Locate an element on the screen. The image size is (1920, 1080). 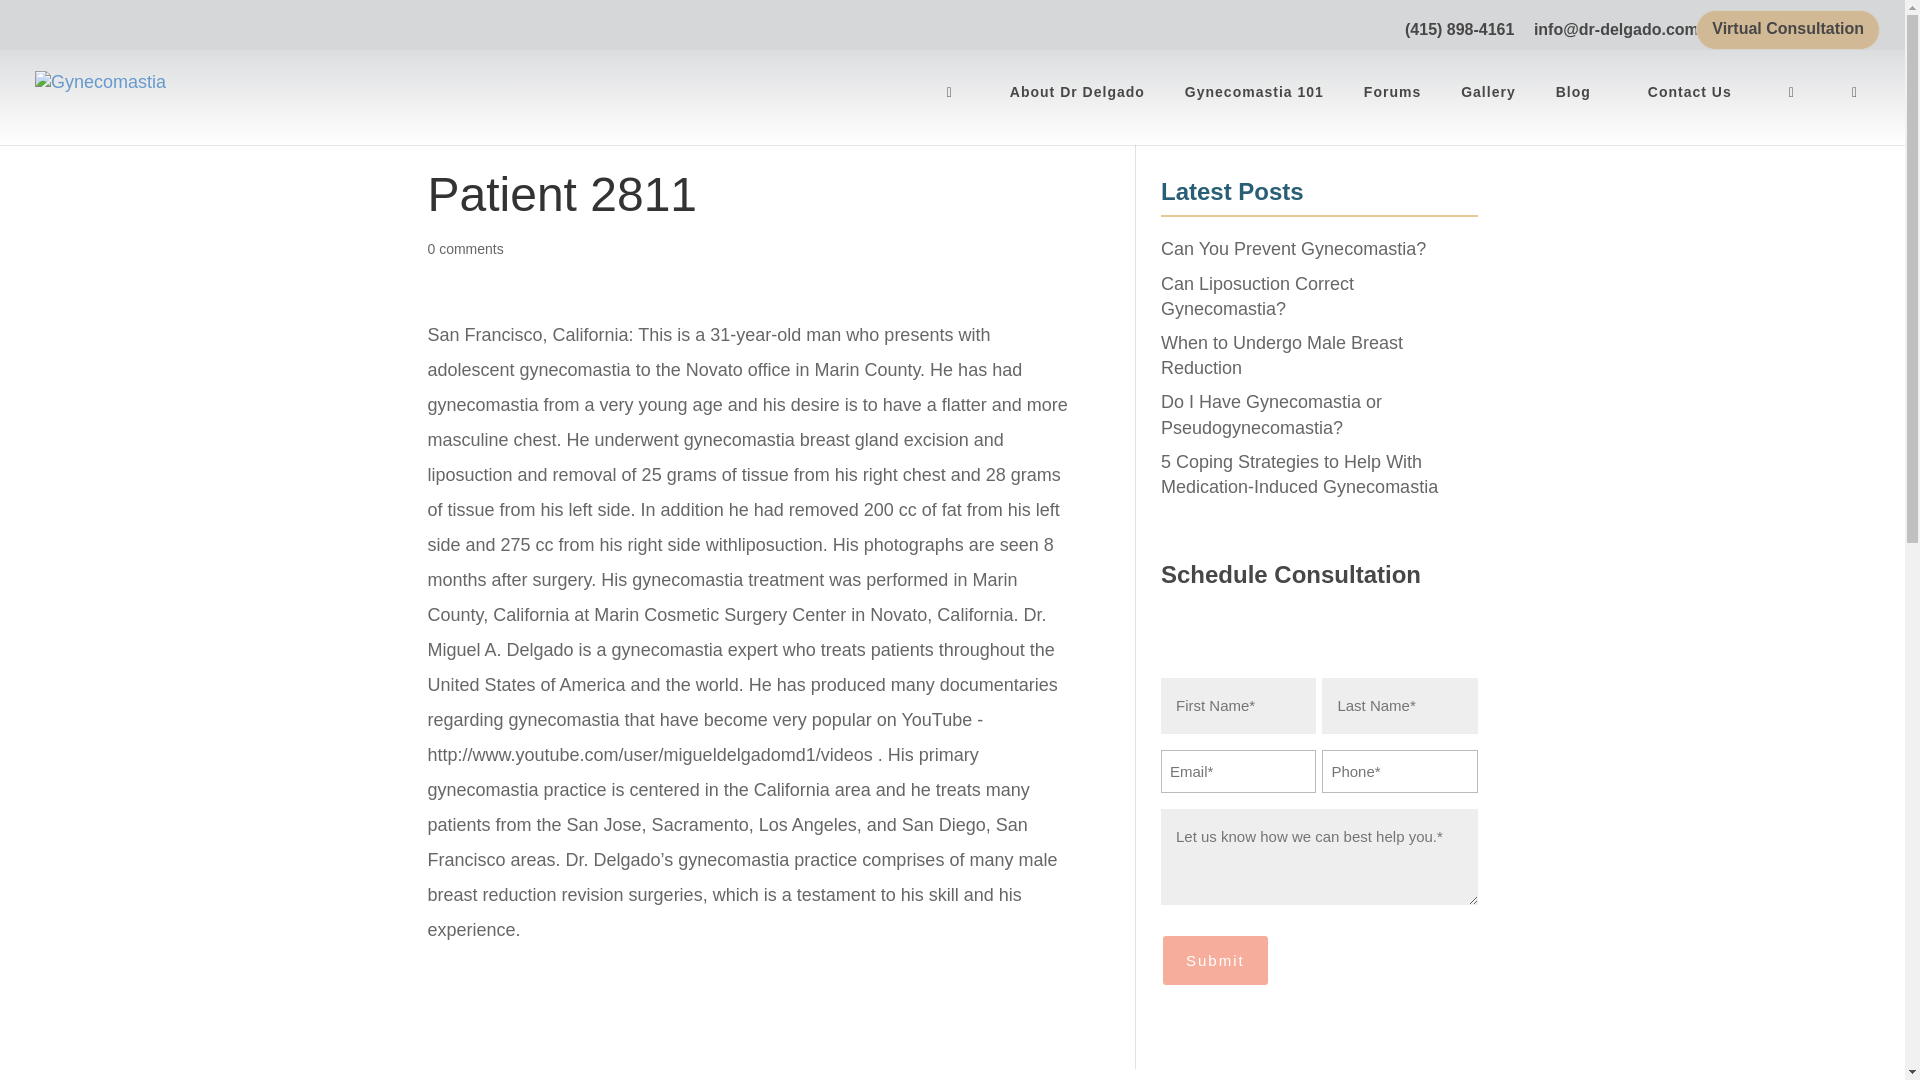
About Dr Delgado is located at coordinates (1080, 108).